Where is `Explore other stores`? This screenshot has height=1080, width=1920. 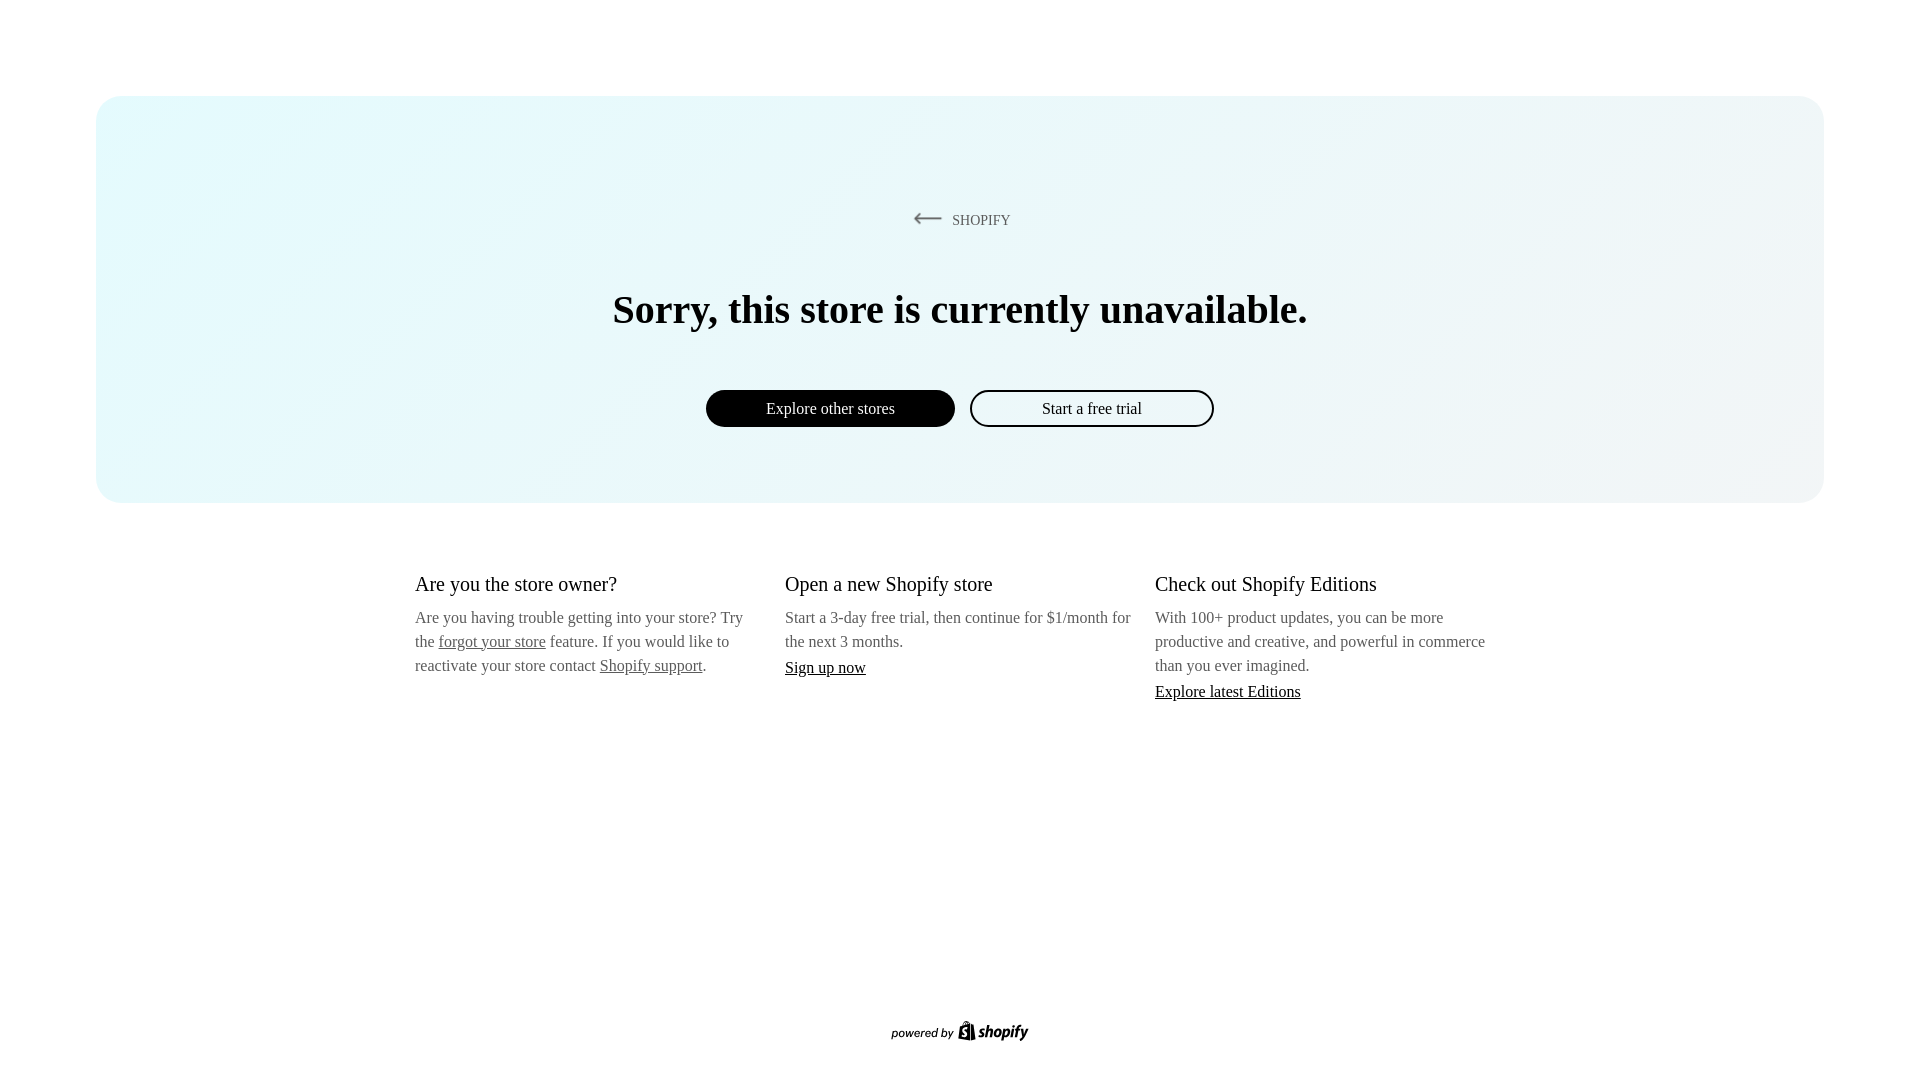 Explore other stores is located at coordinates (830, 408).